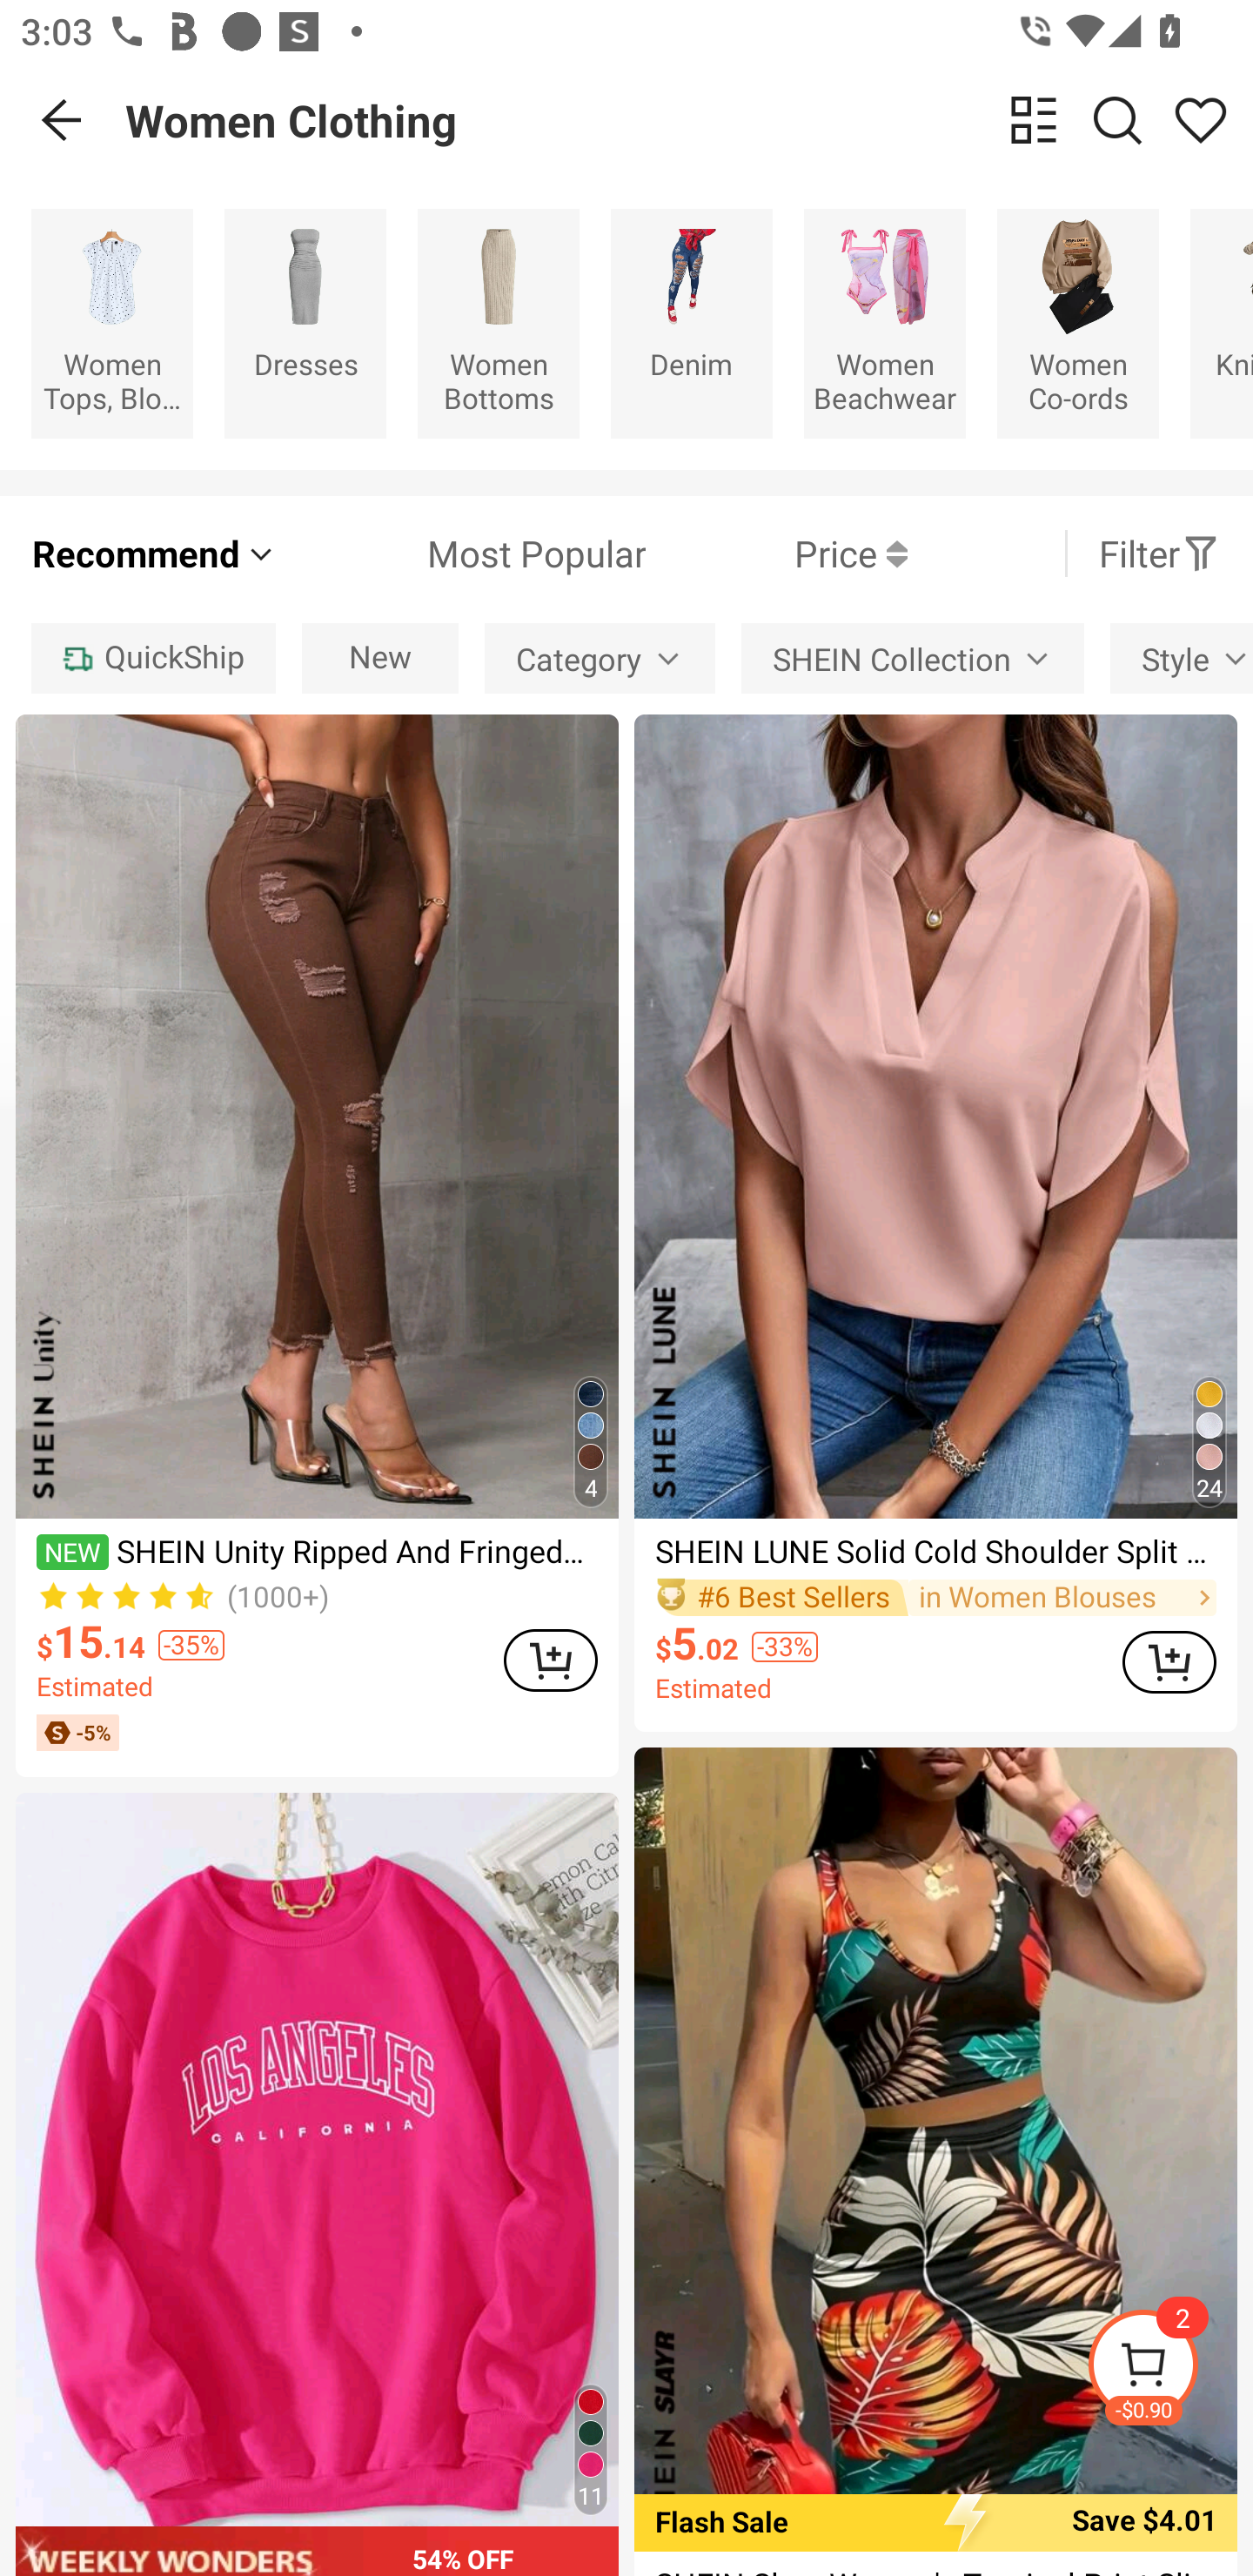 This screenshot has height=2576, width=1253. Describe the element at coordinates (1169, 2369) in the screenshot. I see `-$0.90` at that location.